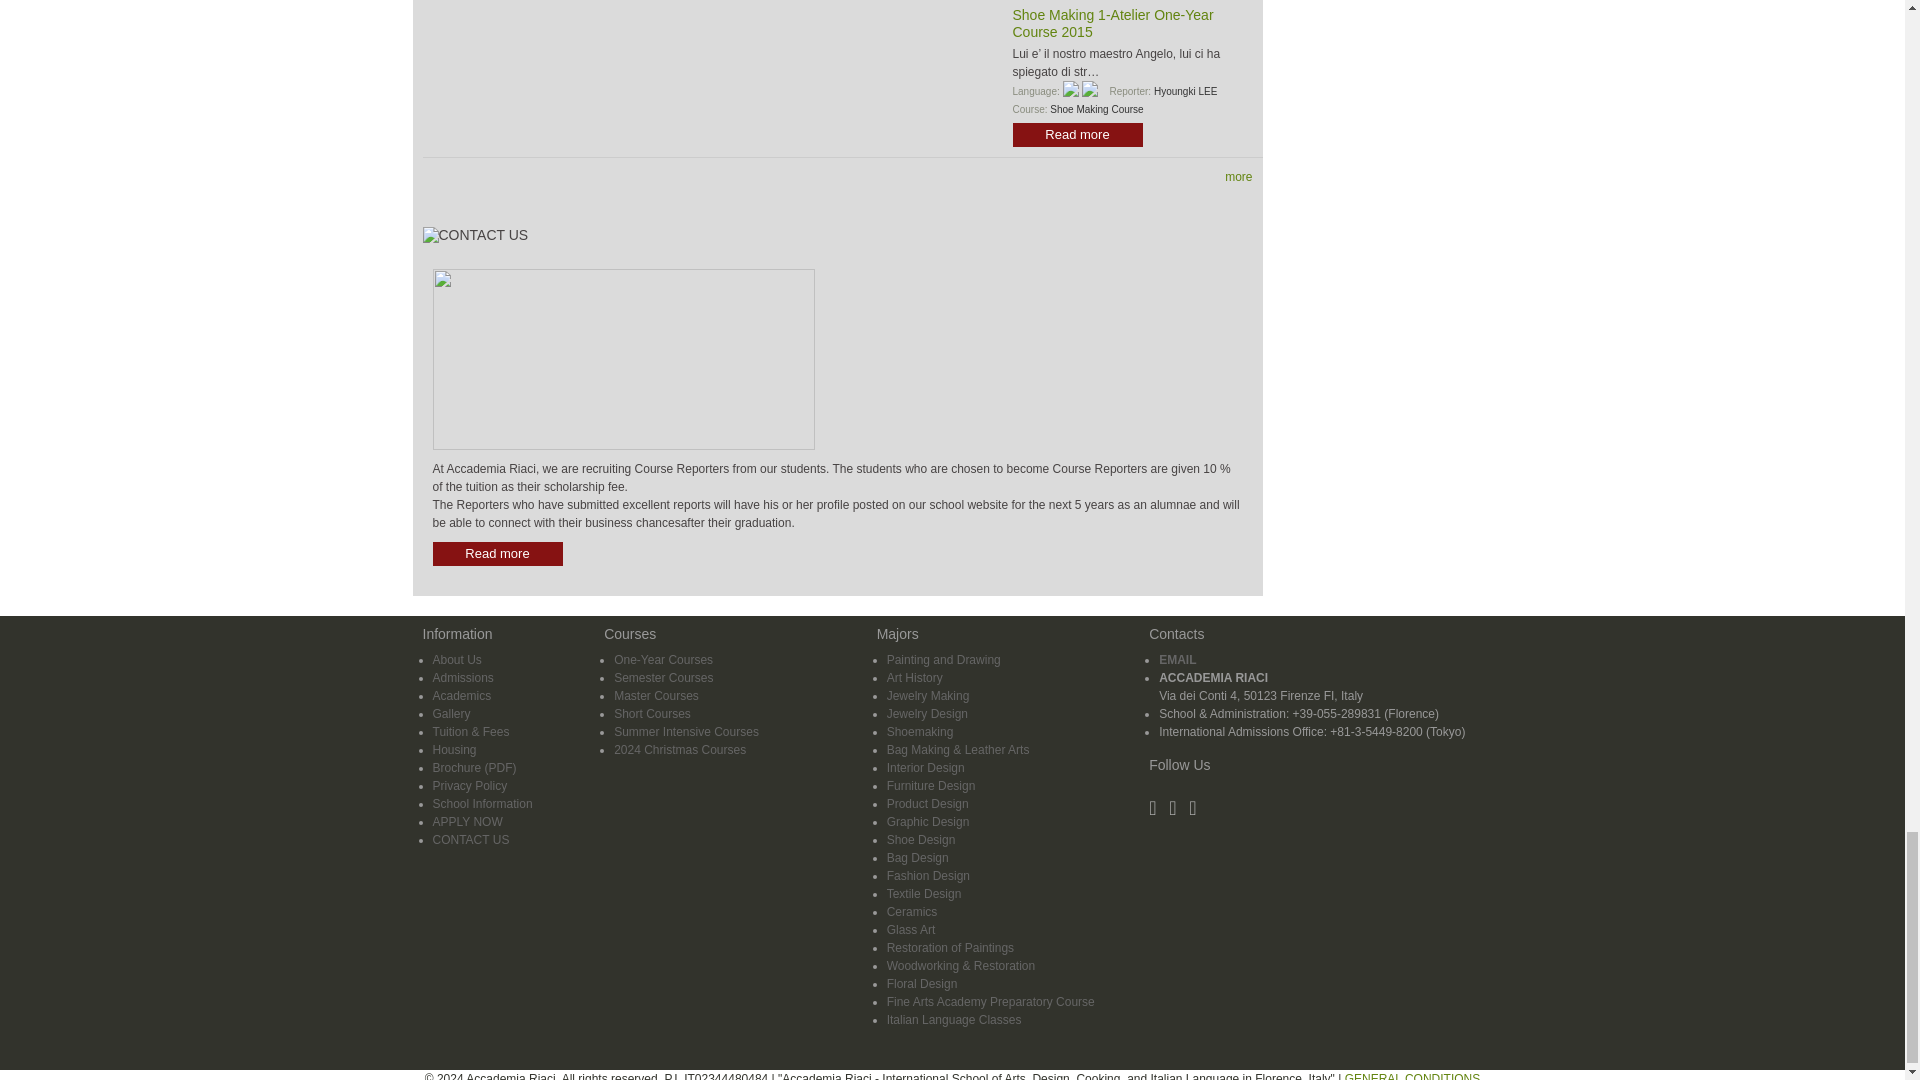  What do you see at coordinates (482, 804) in the screenshot?
I see `school information` at bounding box center [482, 804].